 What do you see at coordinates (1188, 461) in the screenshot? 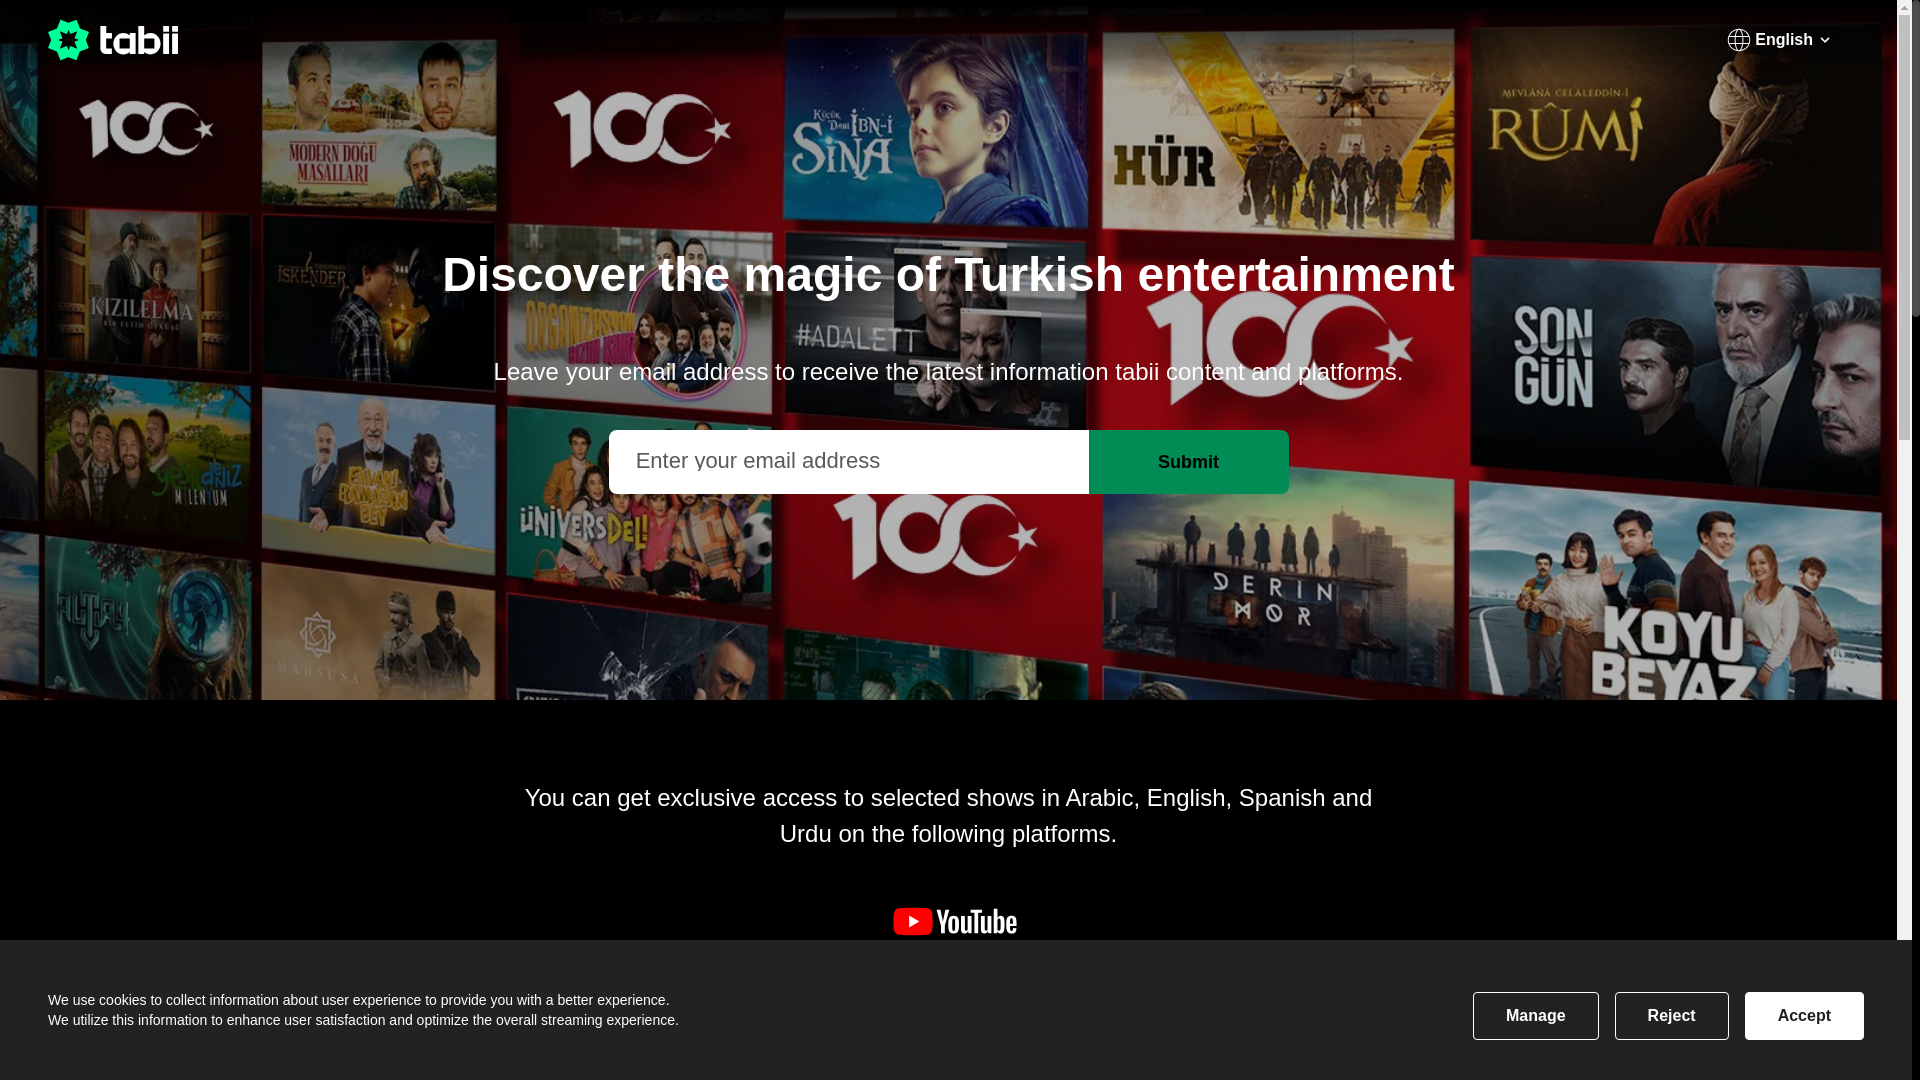
I see `Submit` at bounding box center [1188, 461].